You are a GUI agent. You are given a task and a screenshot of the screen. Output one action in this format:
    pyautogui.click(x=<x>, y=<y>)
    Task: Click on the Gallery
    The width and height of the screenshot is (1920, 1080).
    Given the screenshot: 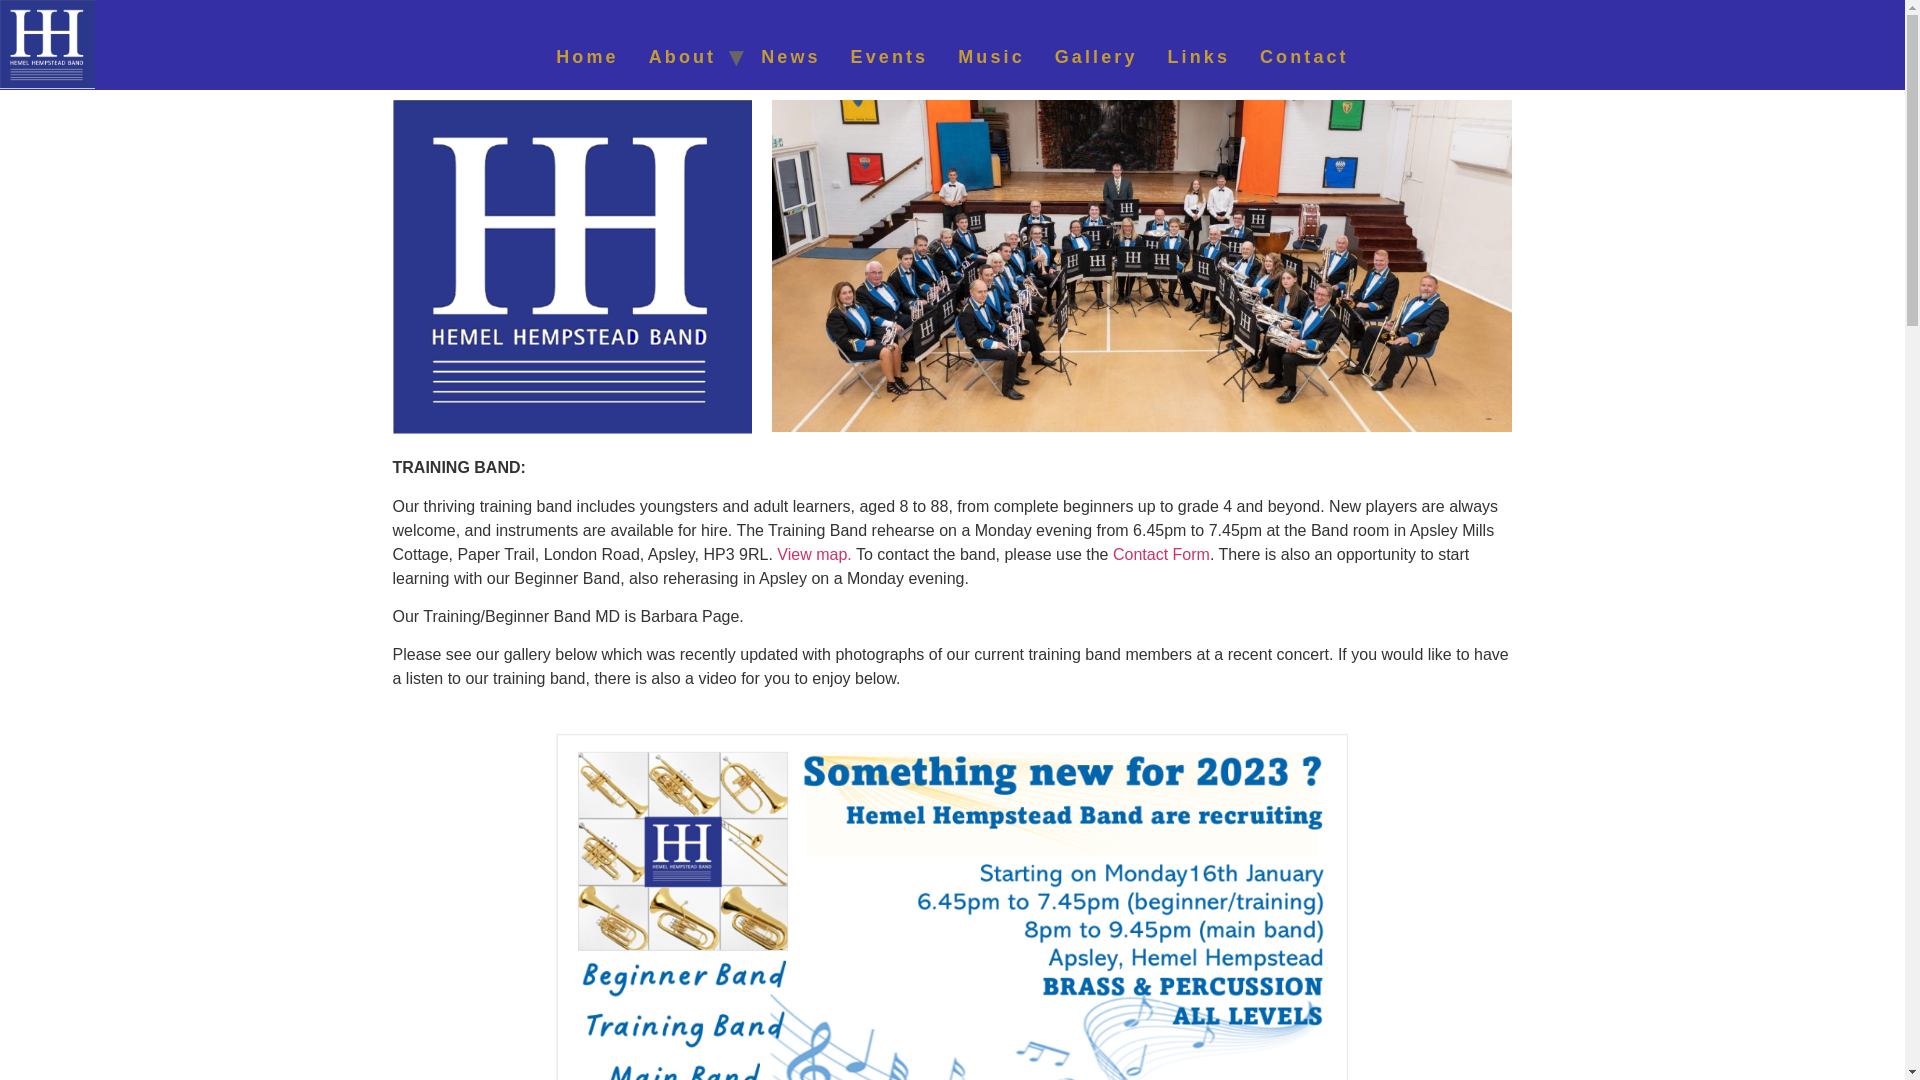 What is the action you would take?
    pyautogui.click(x=1096, y=56)
    